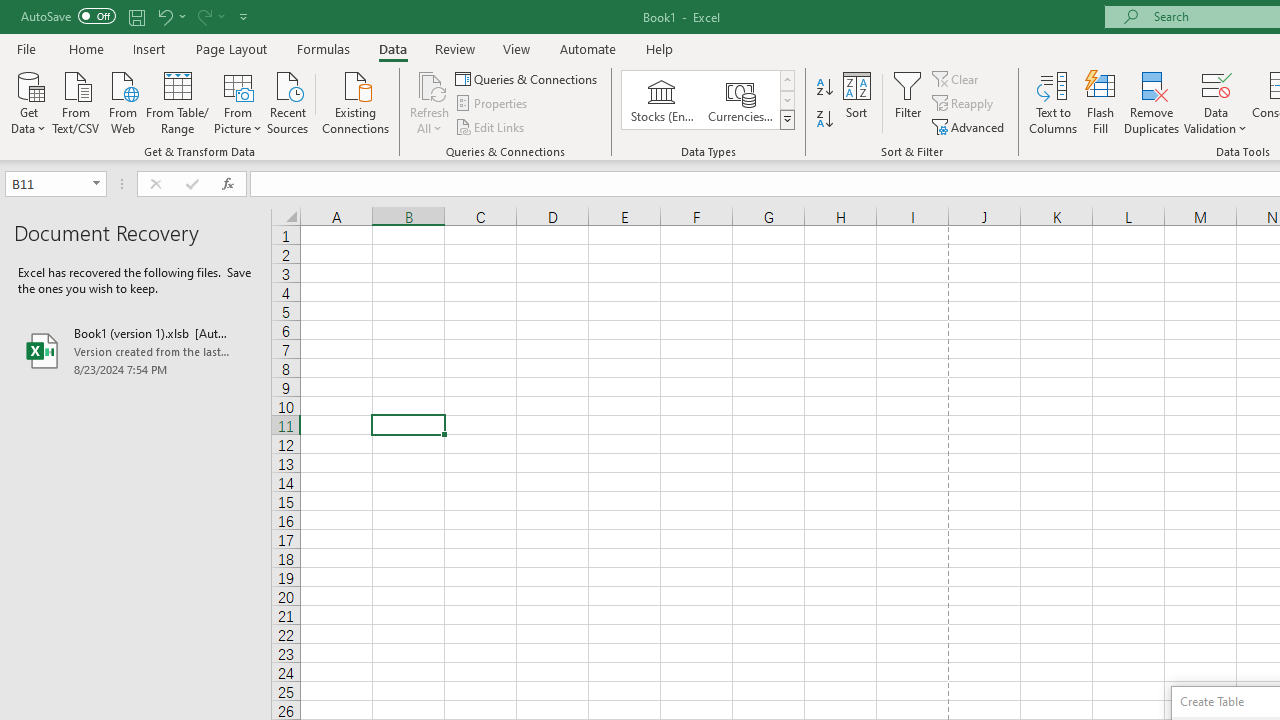 This screenshot has width=1280, height=720. Describe the element at coordinates (136, 350) in the screenshot. I see `Book1 (version 1).xlsb  [AutoRecovered]` at that location.